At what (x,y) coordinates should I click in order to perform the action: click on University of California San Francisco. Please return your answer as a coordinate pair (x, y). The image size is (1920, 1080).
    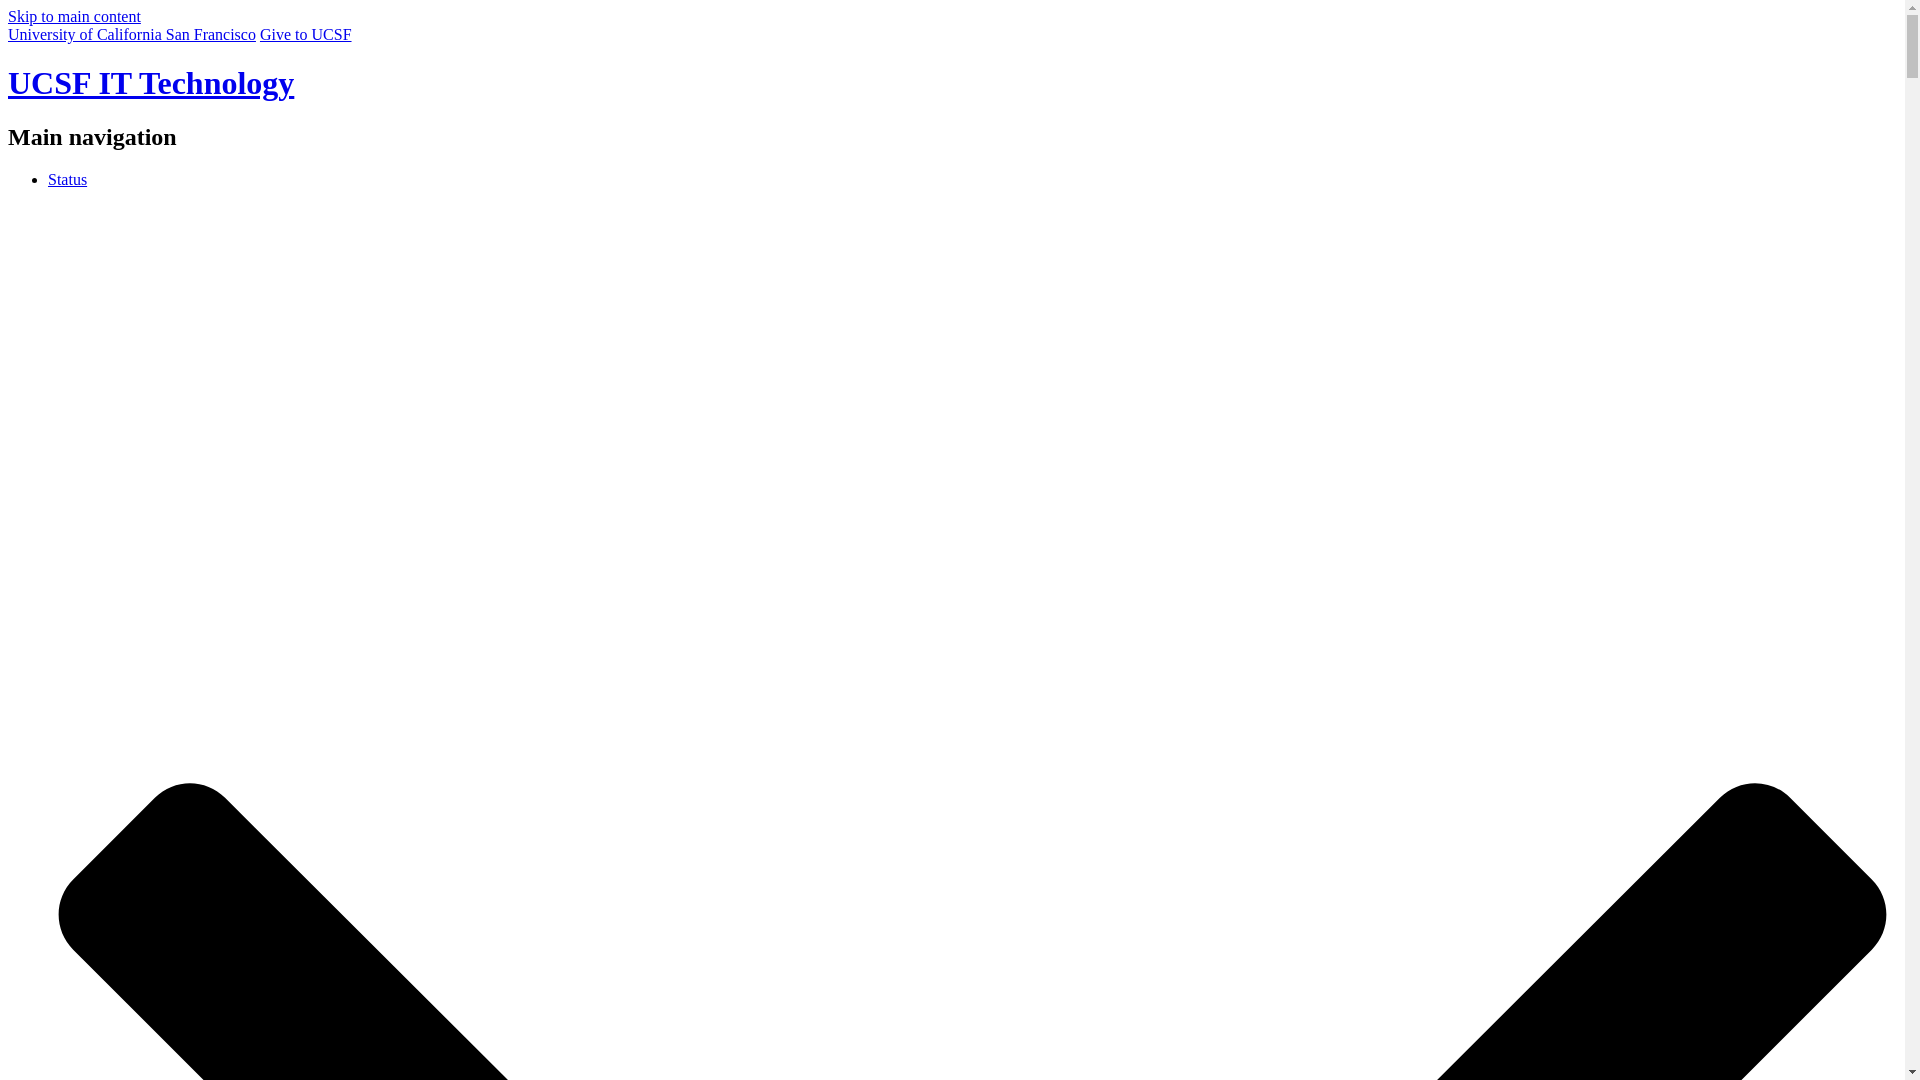
    Looking at the image, I should click on (131, 34).